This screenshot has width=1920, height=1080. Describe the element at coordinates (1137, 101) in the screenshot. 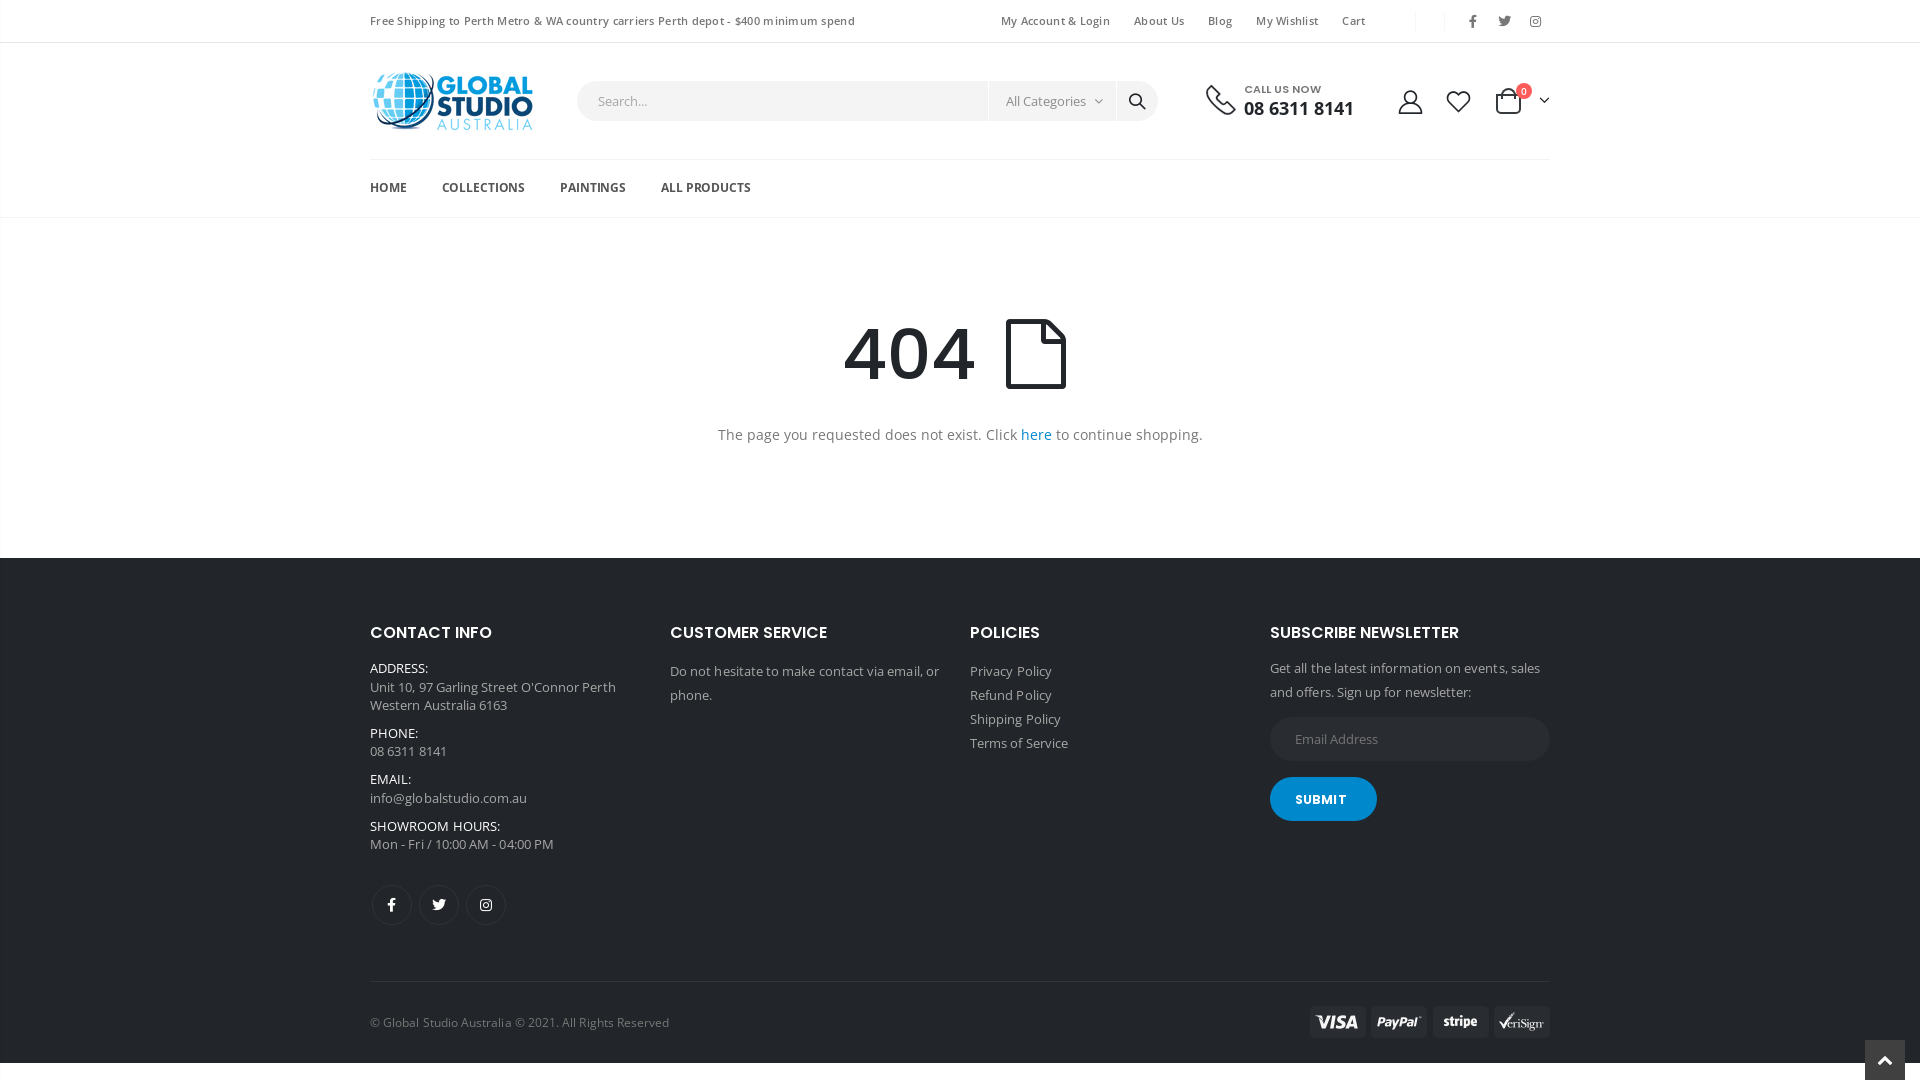

I see `Search` at that location.